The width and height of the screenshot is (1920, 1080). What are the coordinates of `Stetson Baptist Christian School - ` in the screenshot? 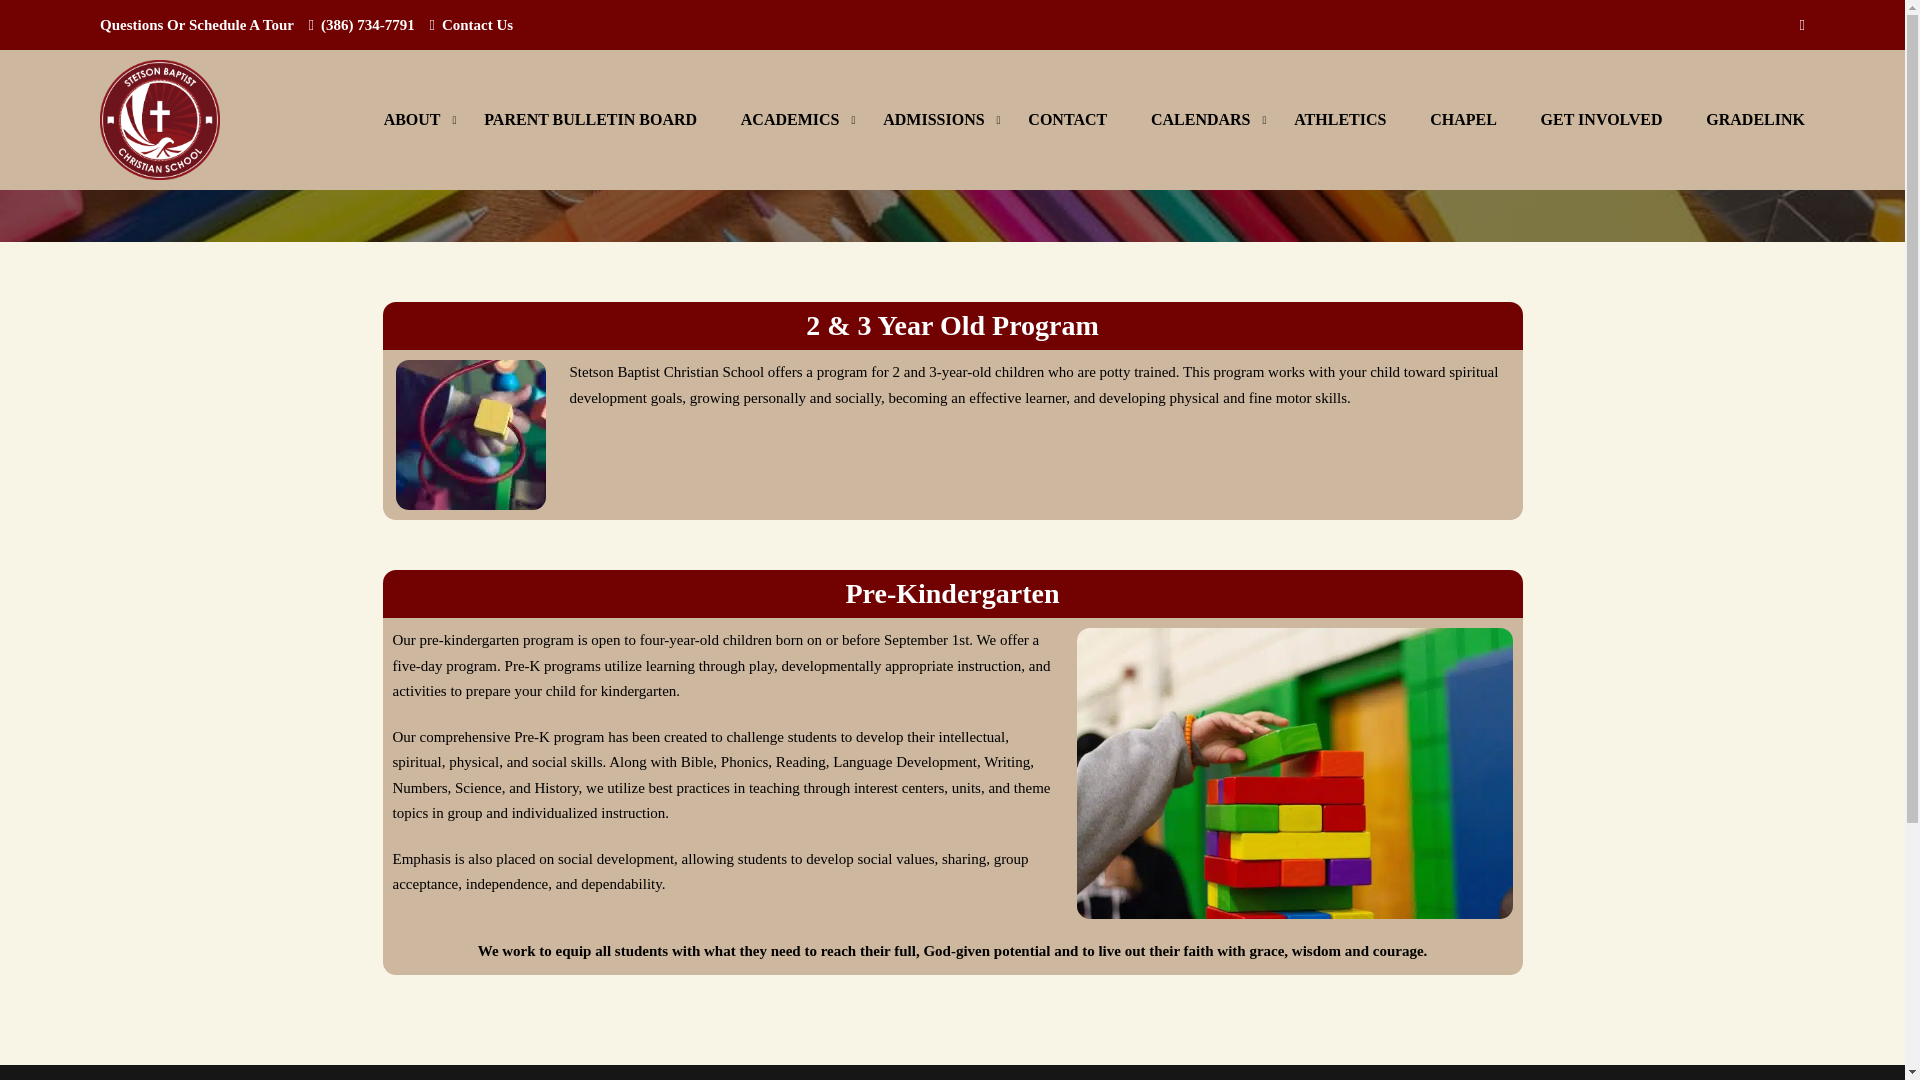 It's located at (160, 120).